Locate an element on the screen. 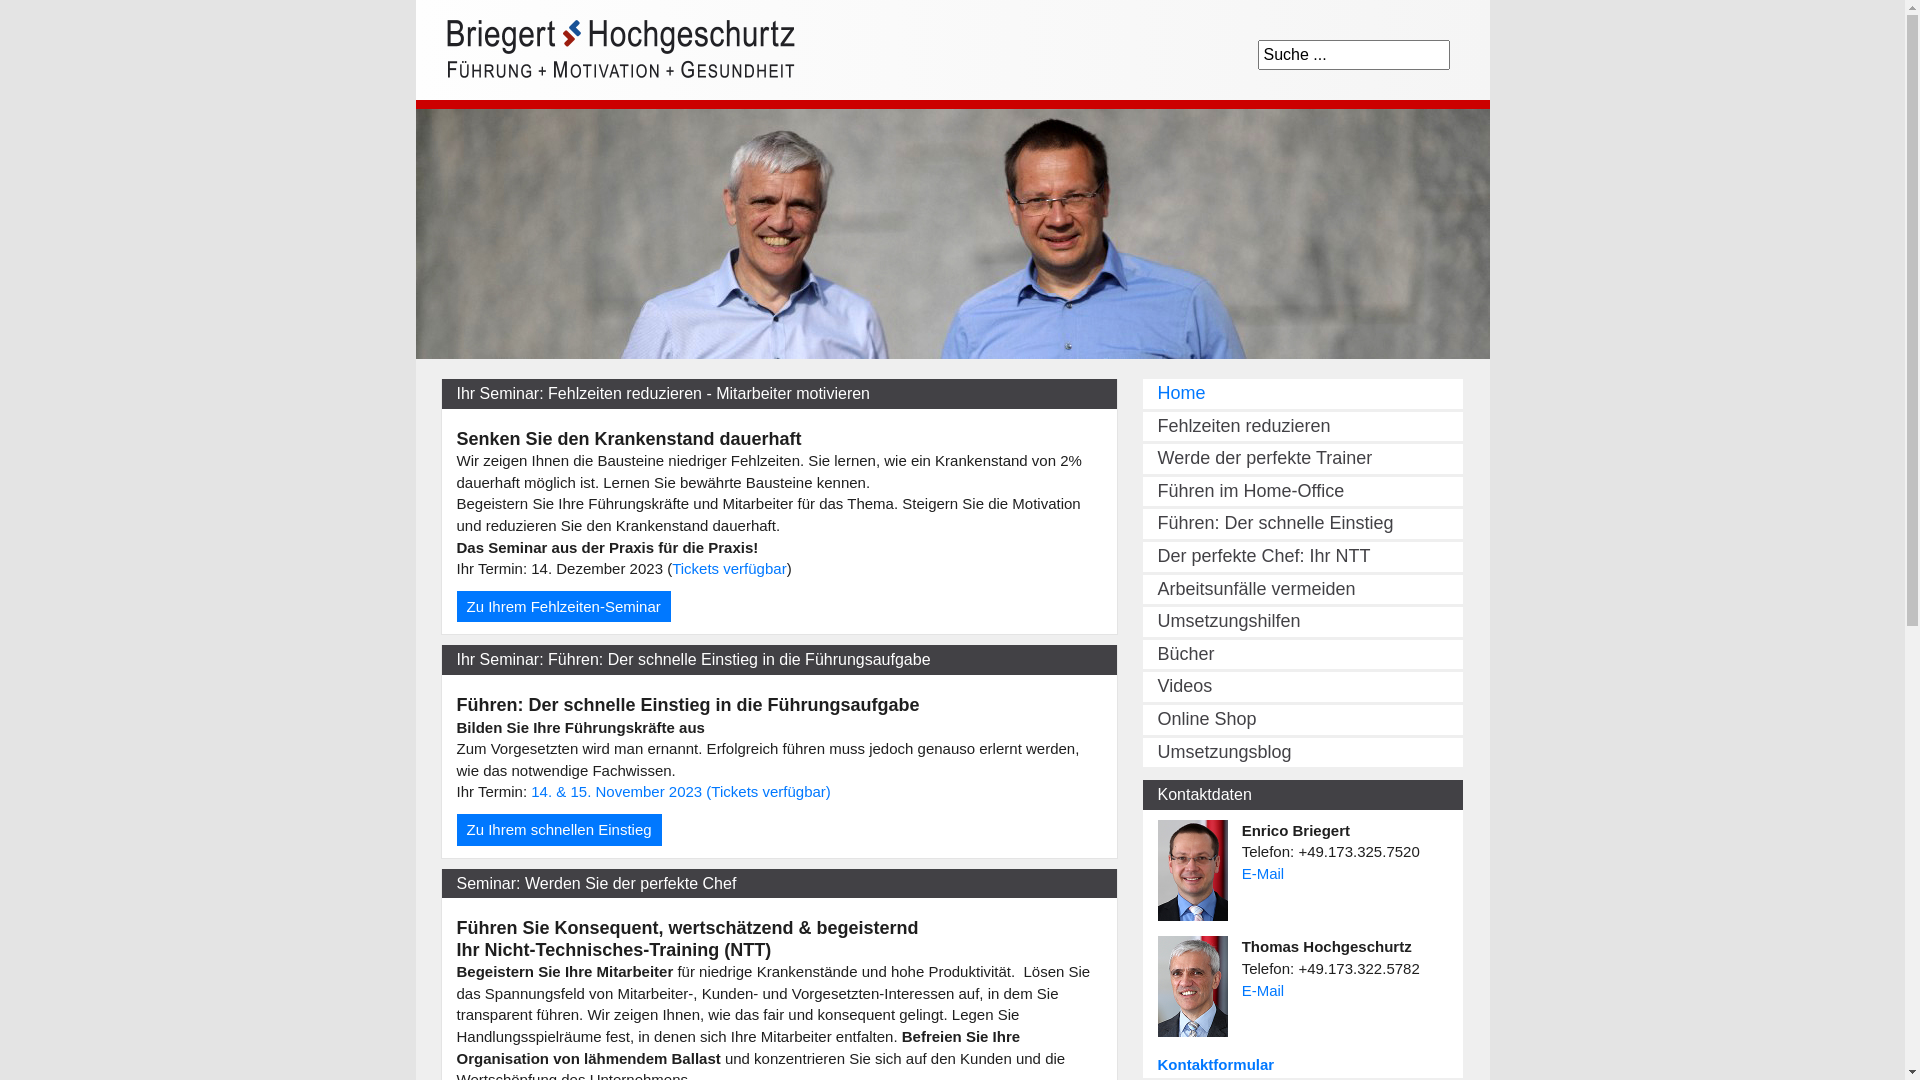  Online Shop is located at coordinates (1302, 720).